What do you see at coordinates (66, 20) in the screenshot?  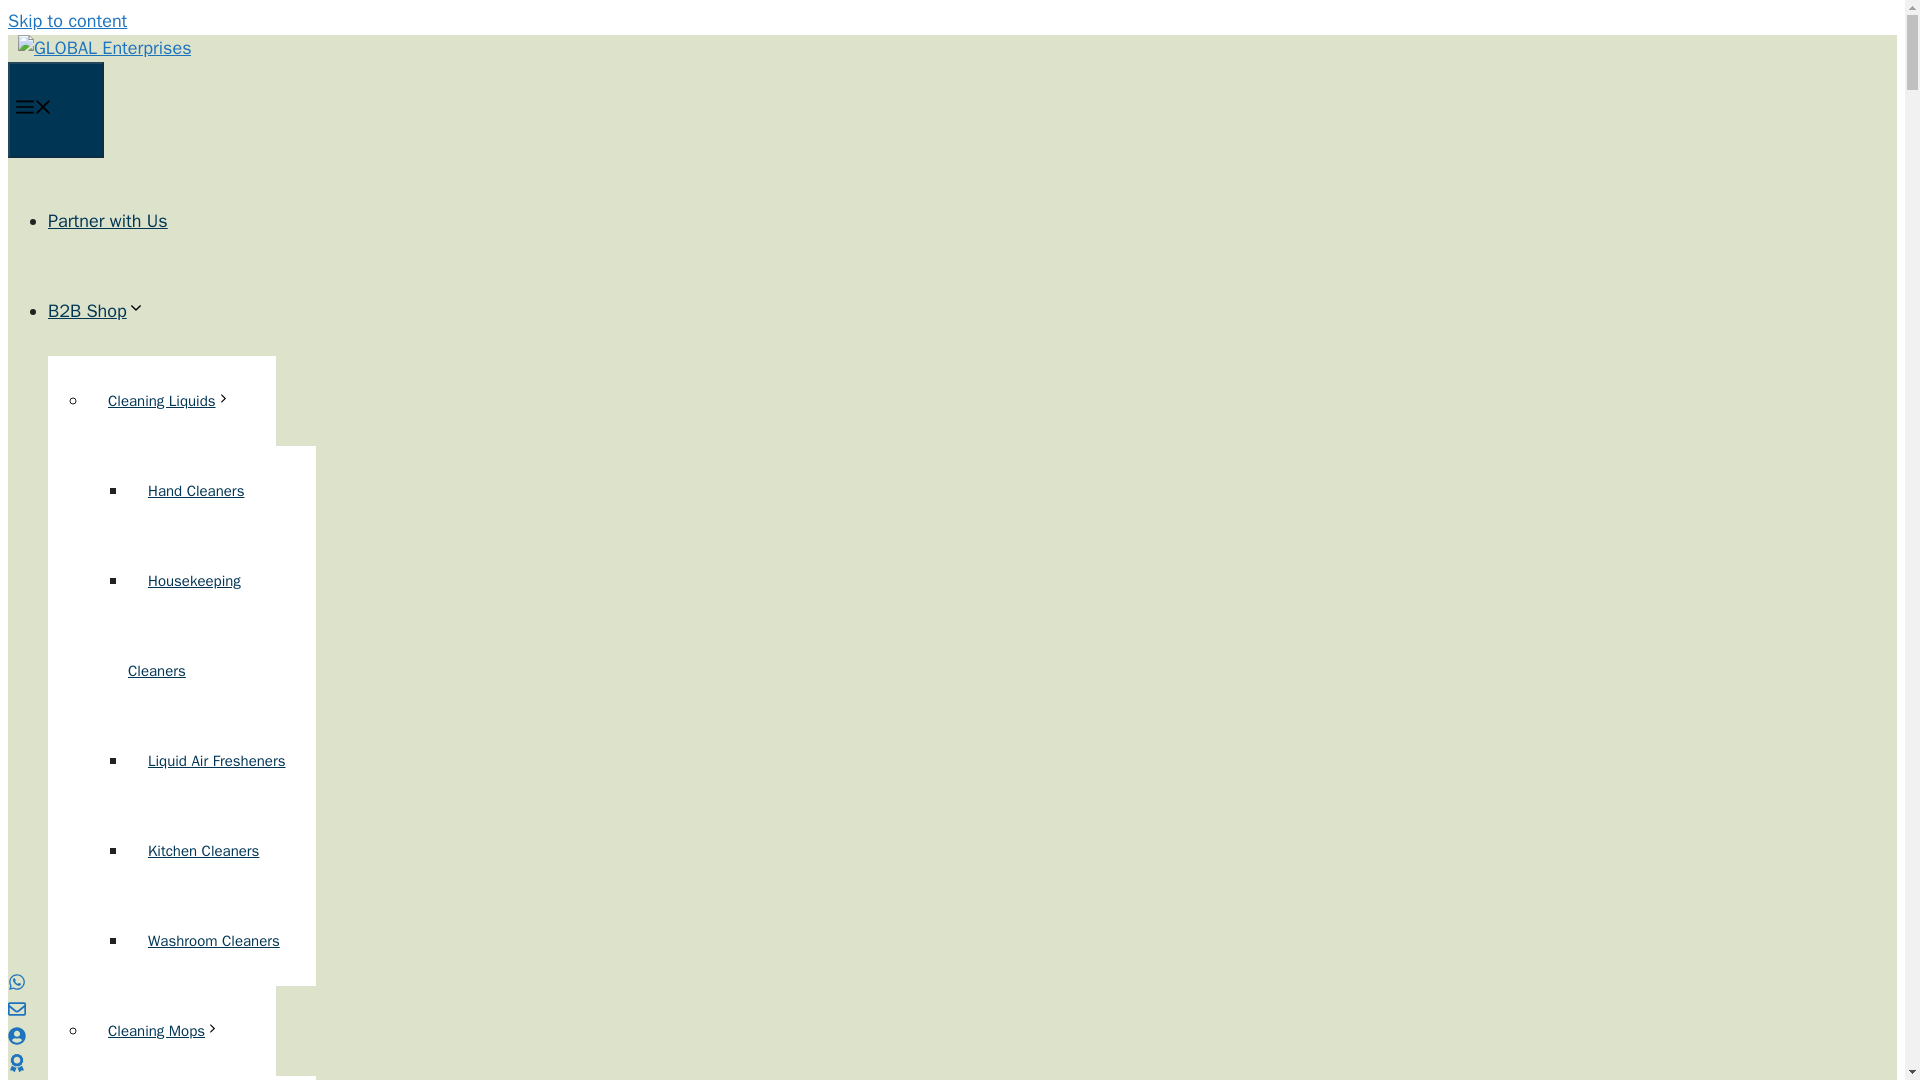 I see `Skip to content` at bounding box center [66, 20].